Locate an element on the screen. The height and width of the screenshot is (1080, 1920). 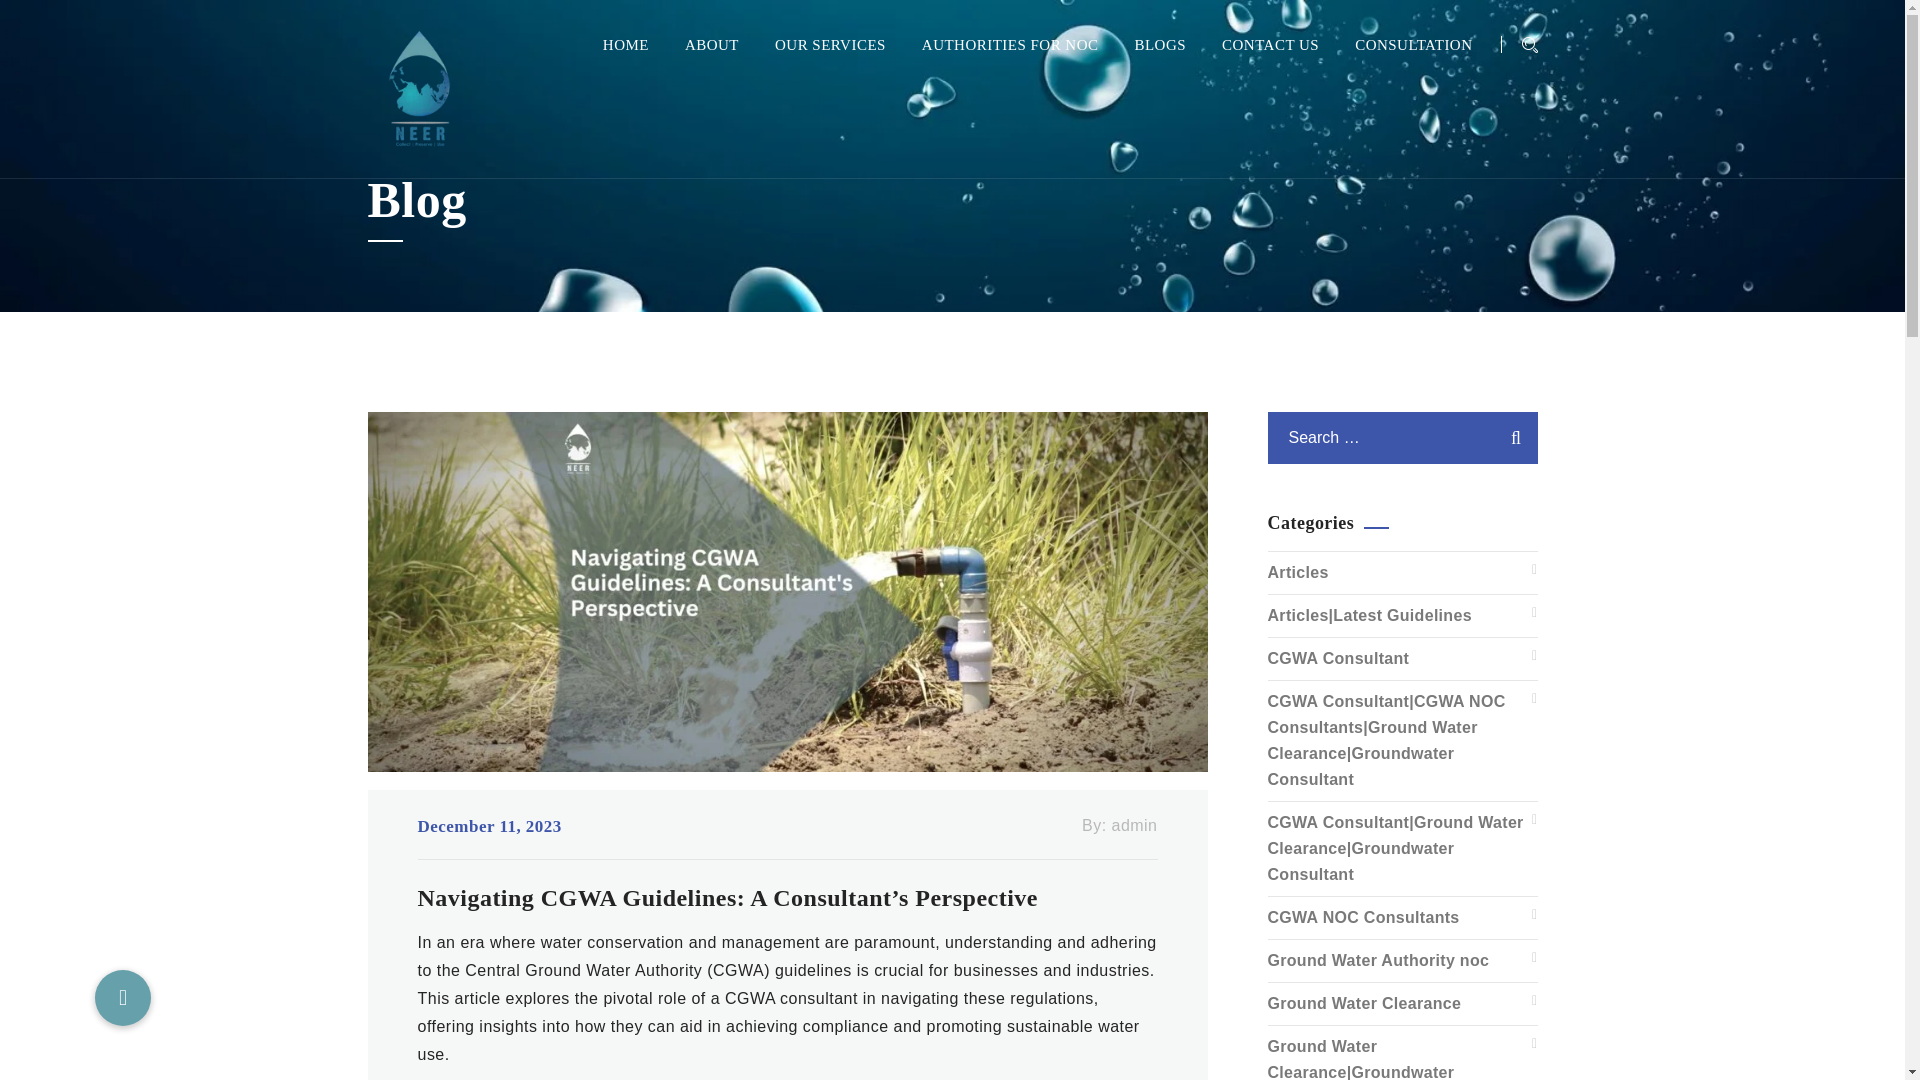
AUTHORITIES FOR NOC is located at coordinates (1010, 44).